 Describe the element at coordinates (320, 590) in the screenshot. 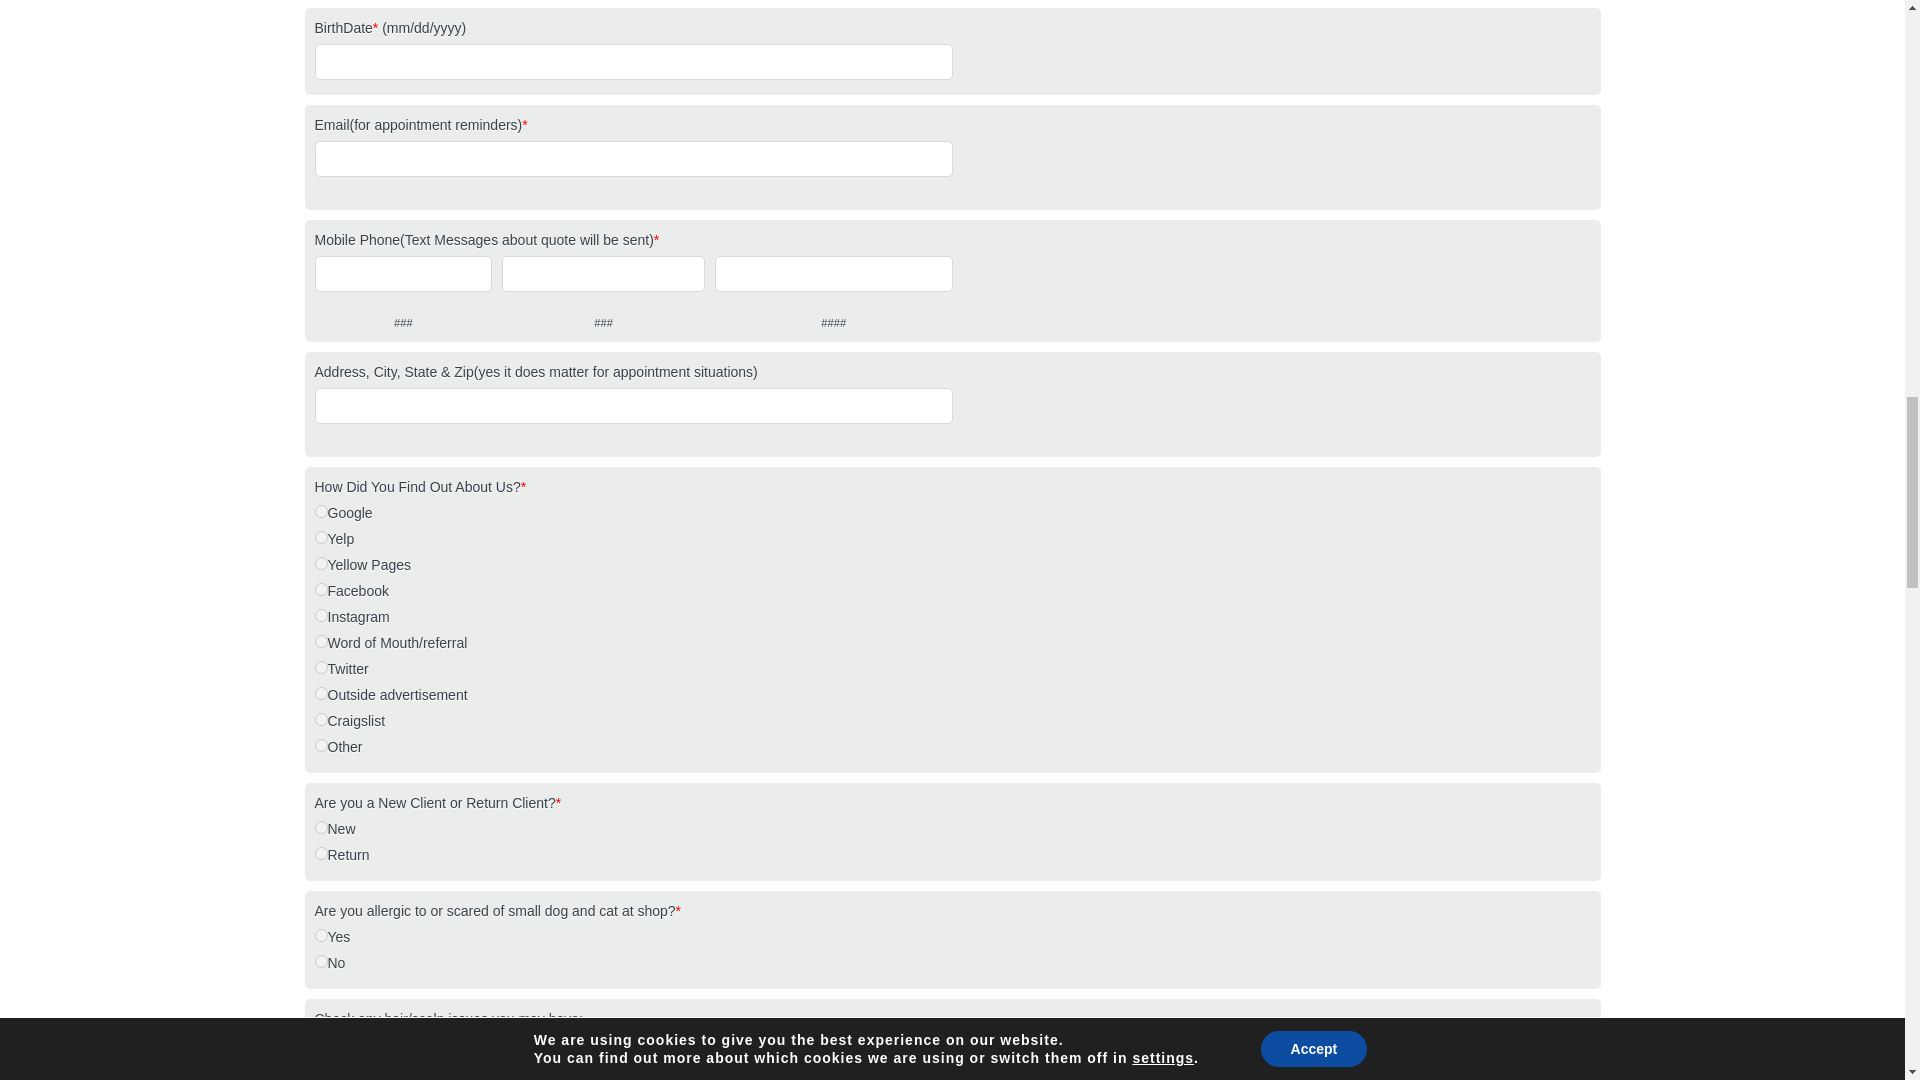

I see `Facebook` at that location.